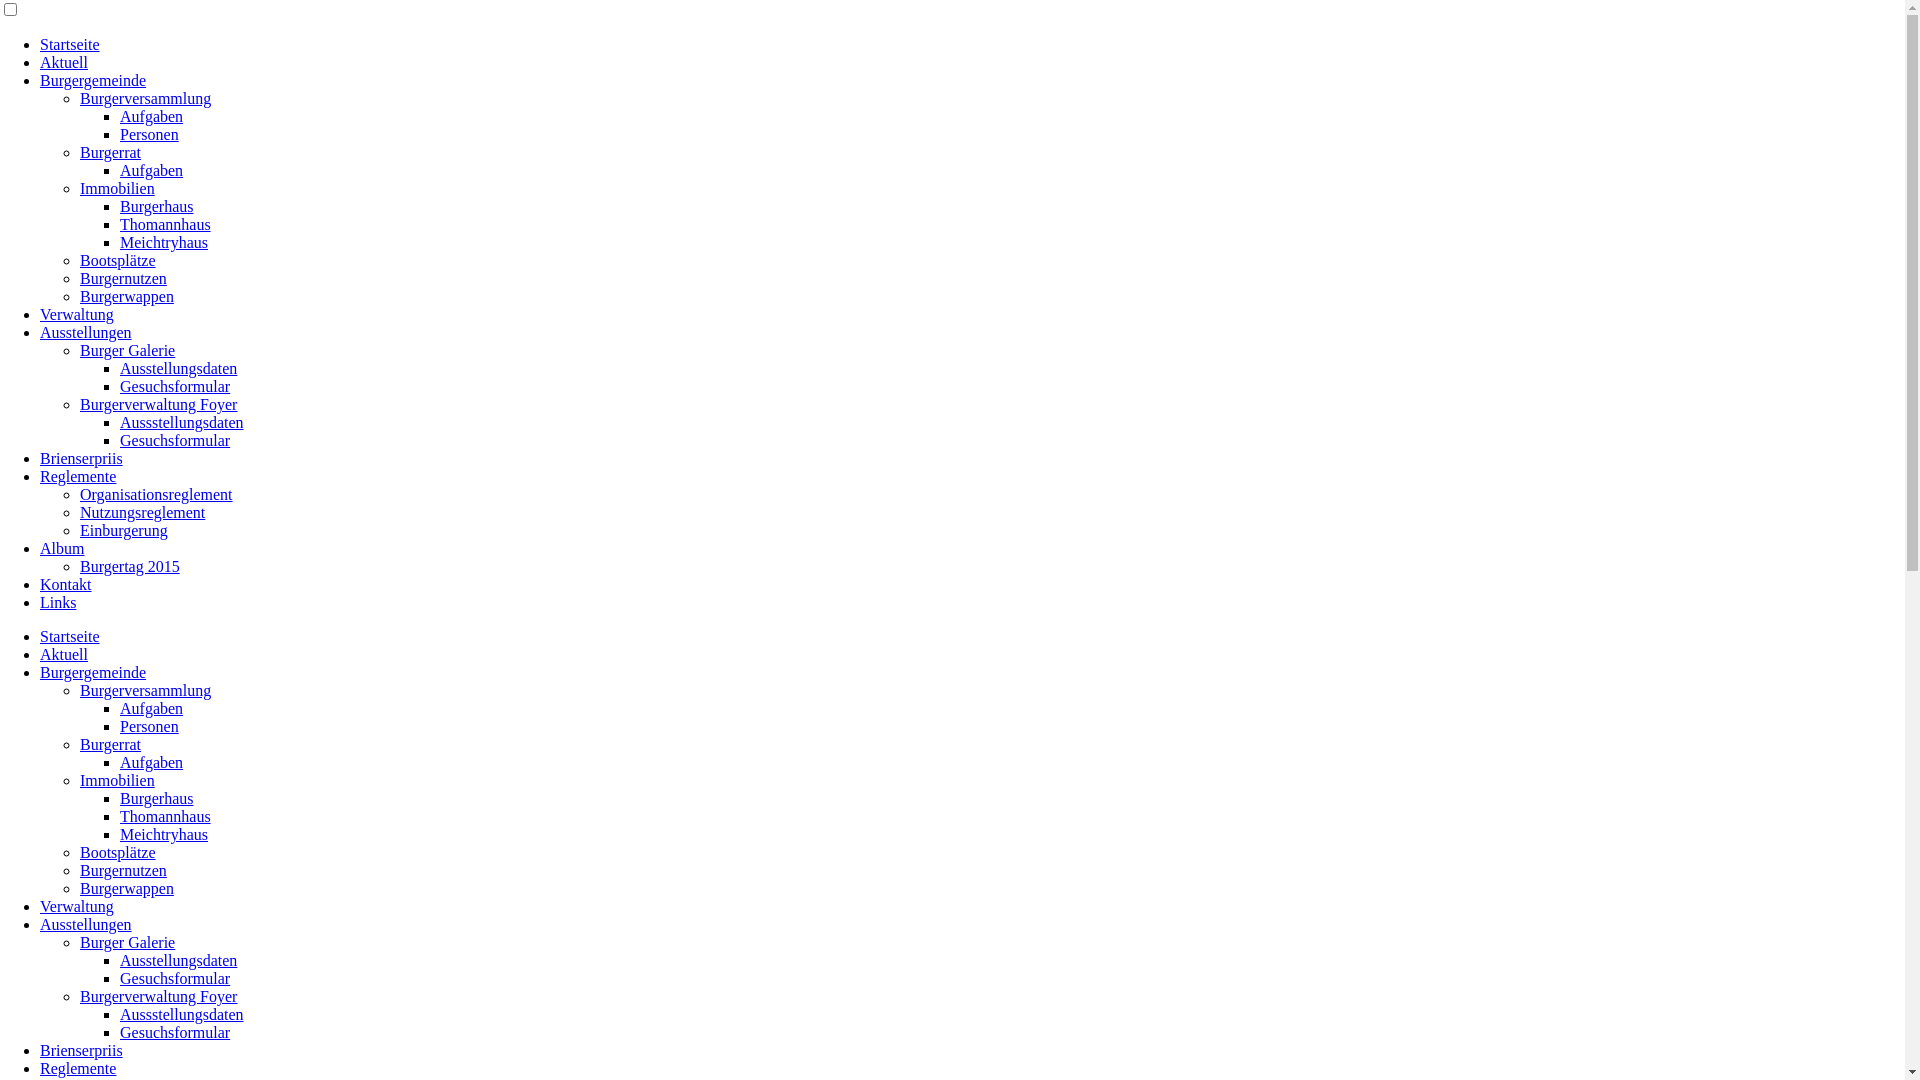 Image resolution: width=1920 pixels, height=1080 pixels. Describe the element at coordinates (175, 978) in the screenshot. I see `Gesuchsformular` at that location.